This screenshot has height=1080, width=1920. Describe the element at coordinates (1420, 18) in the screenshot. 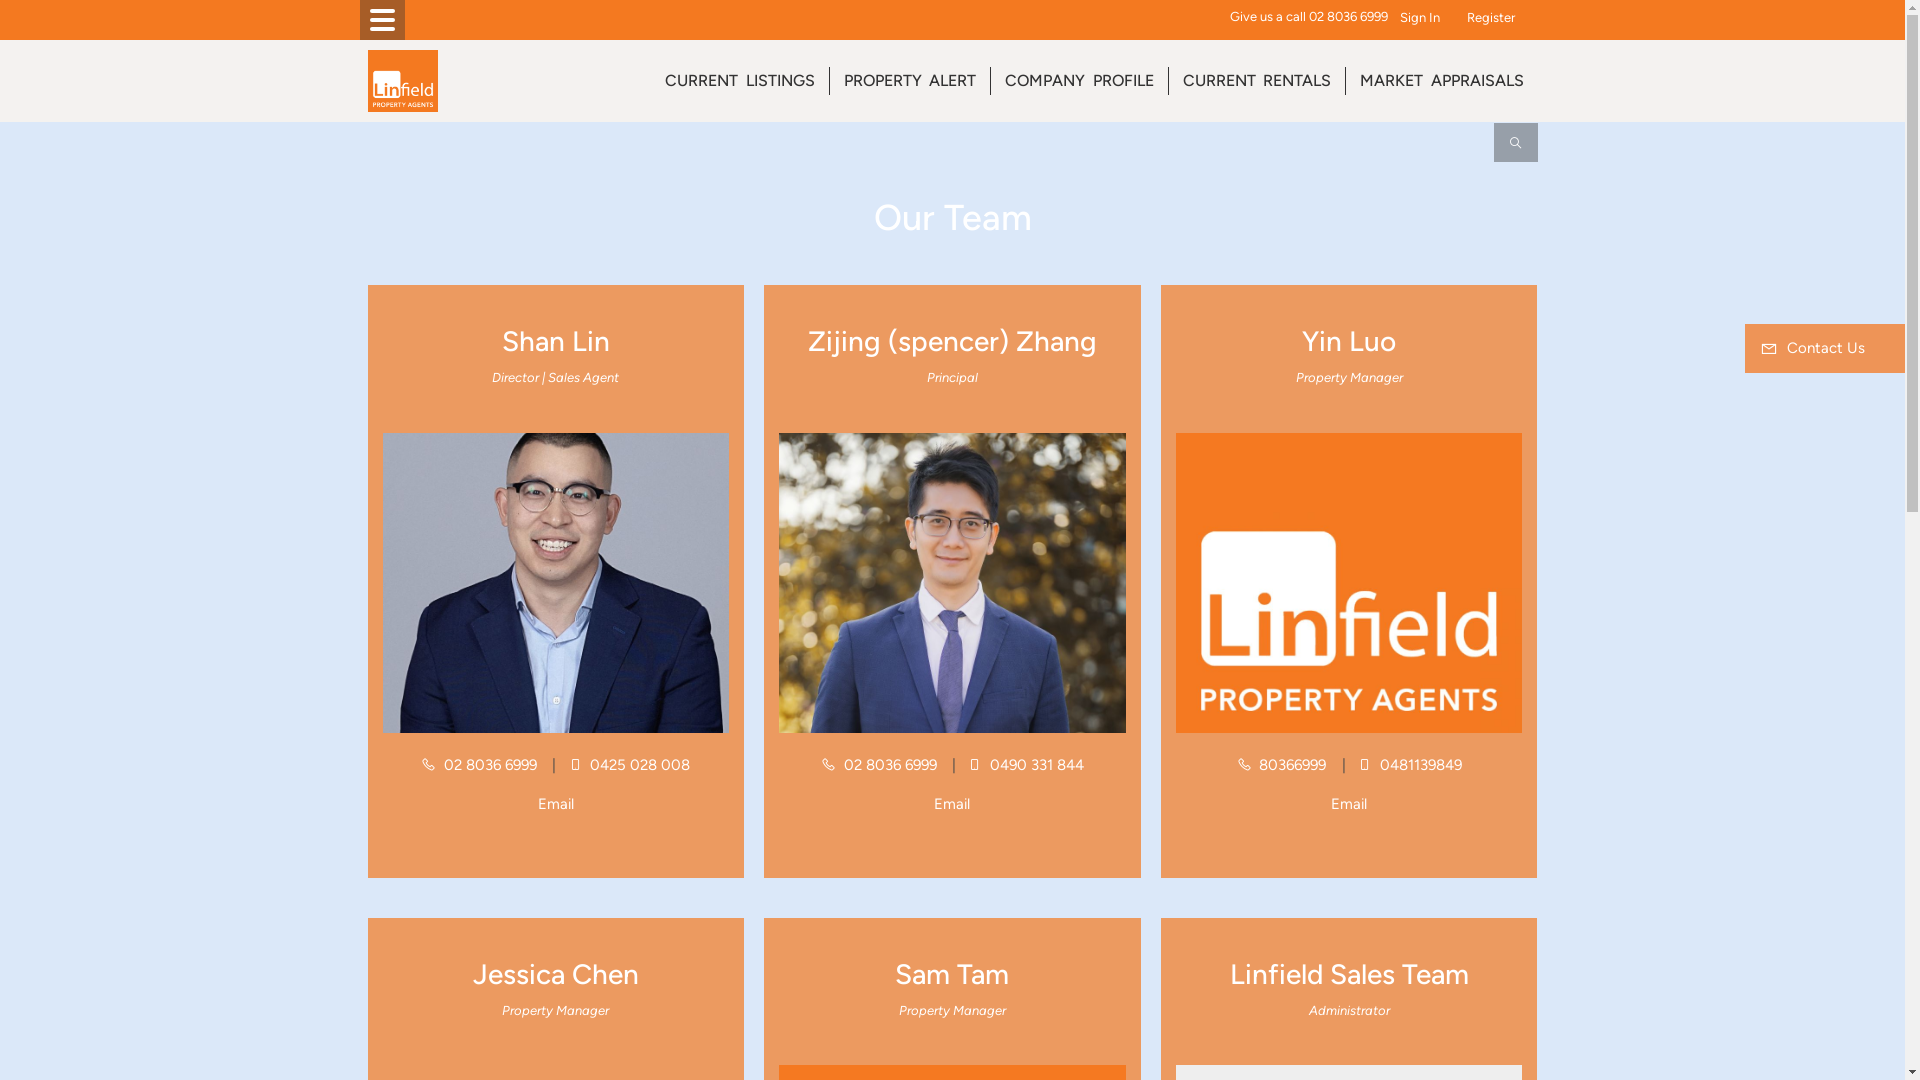

I see `Sign In` at that location.